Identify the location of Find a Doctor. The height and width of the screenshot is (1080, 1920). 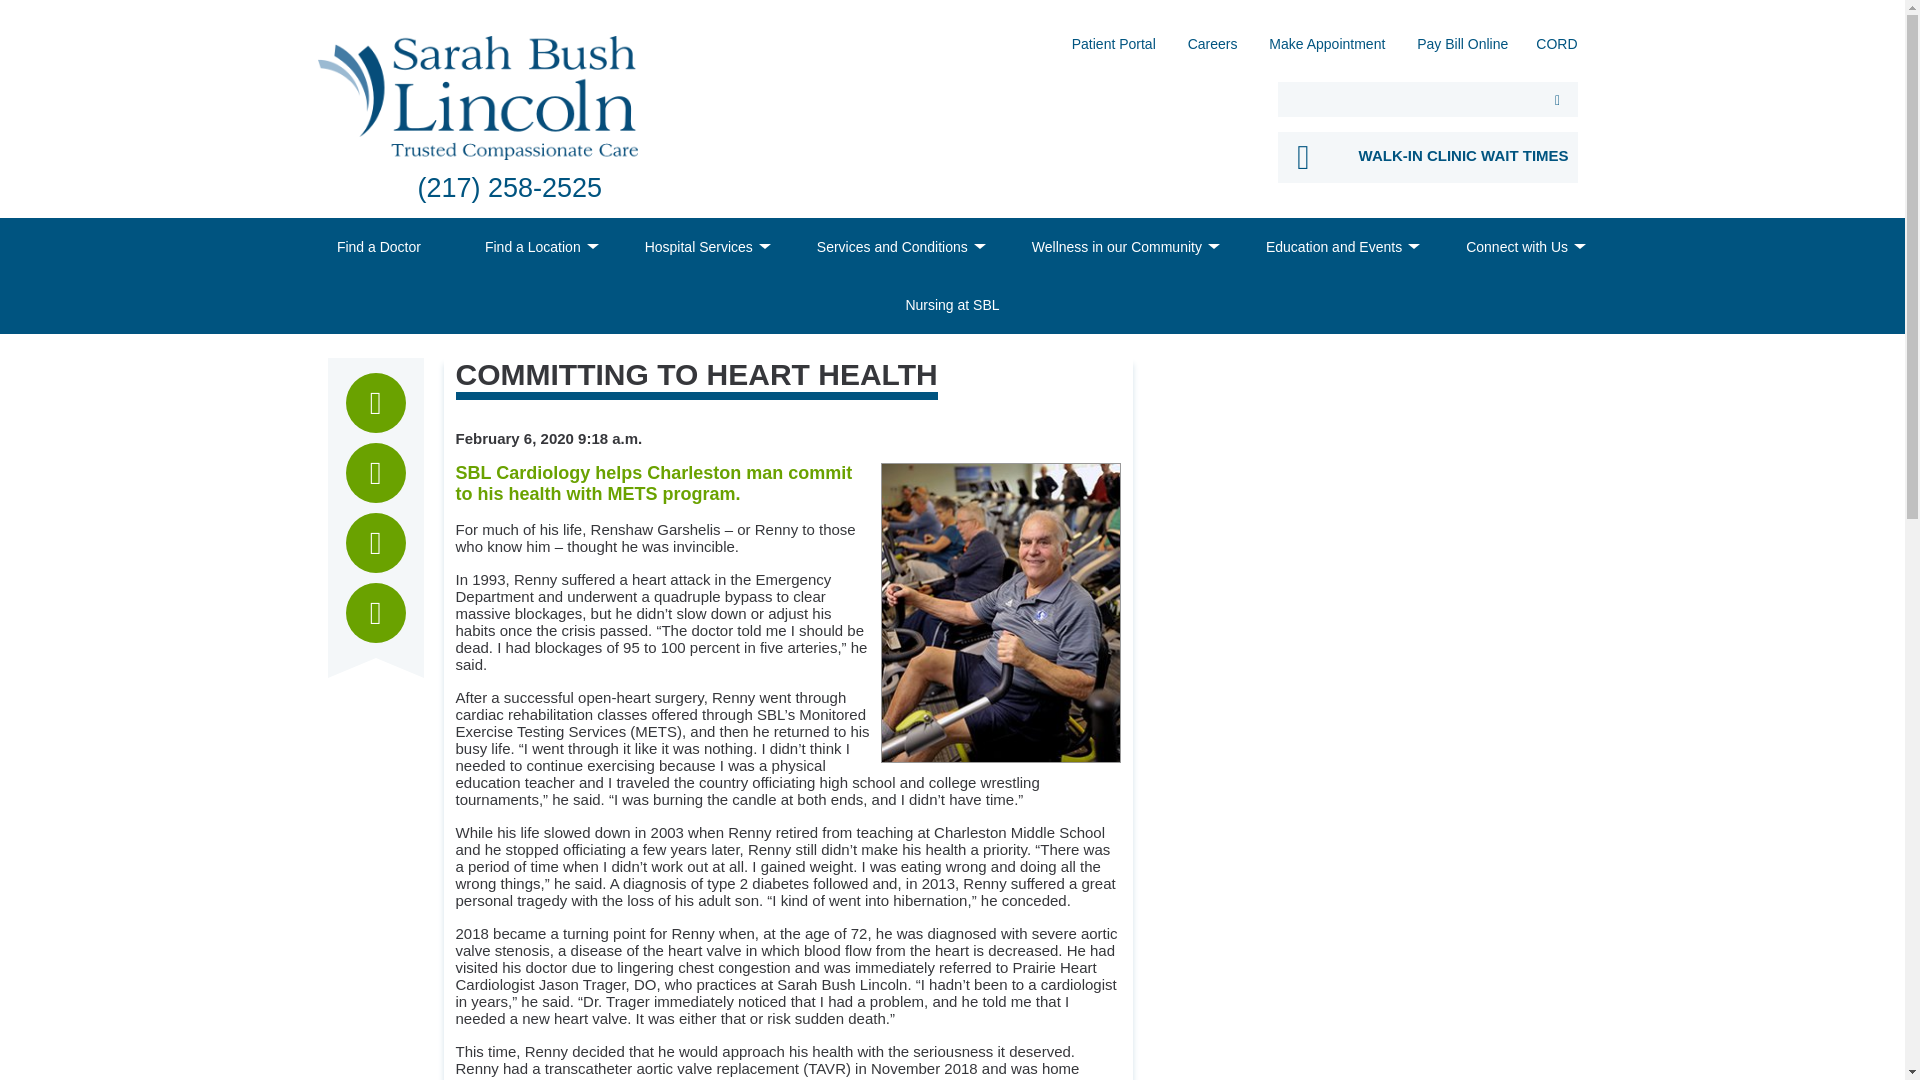
(379, 247).